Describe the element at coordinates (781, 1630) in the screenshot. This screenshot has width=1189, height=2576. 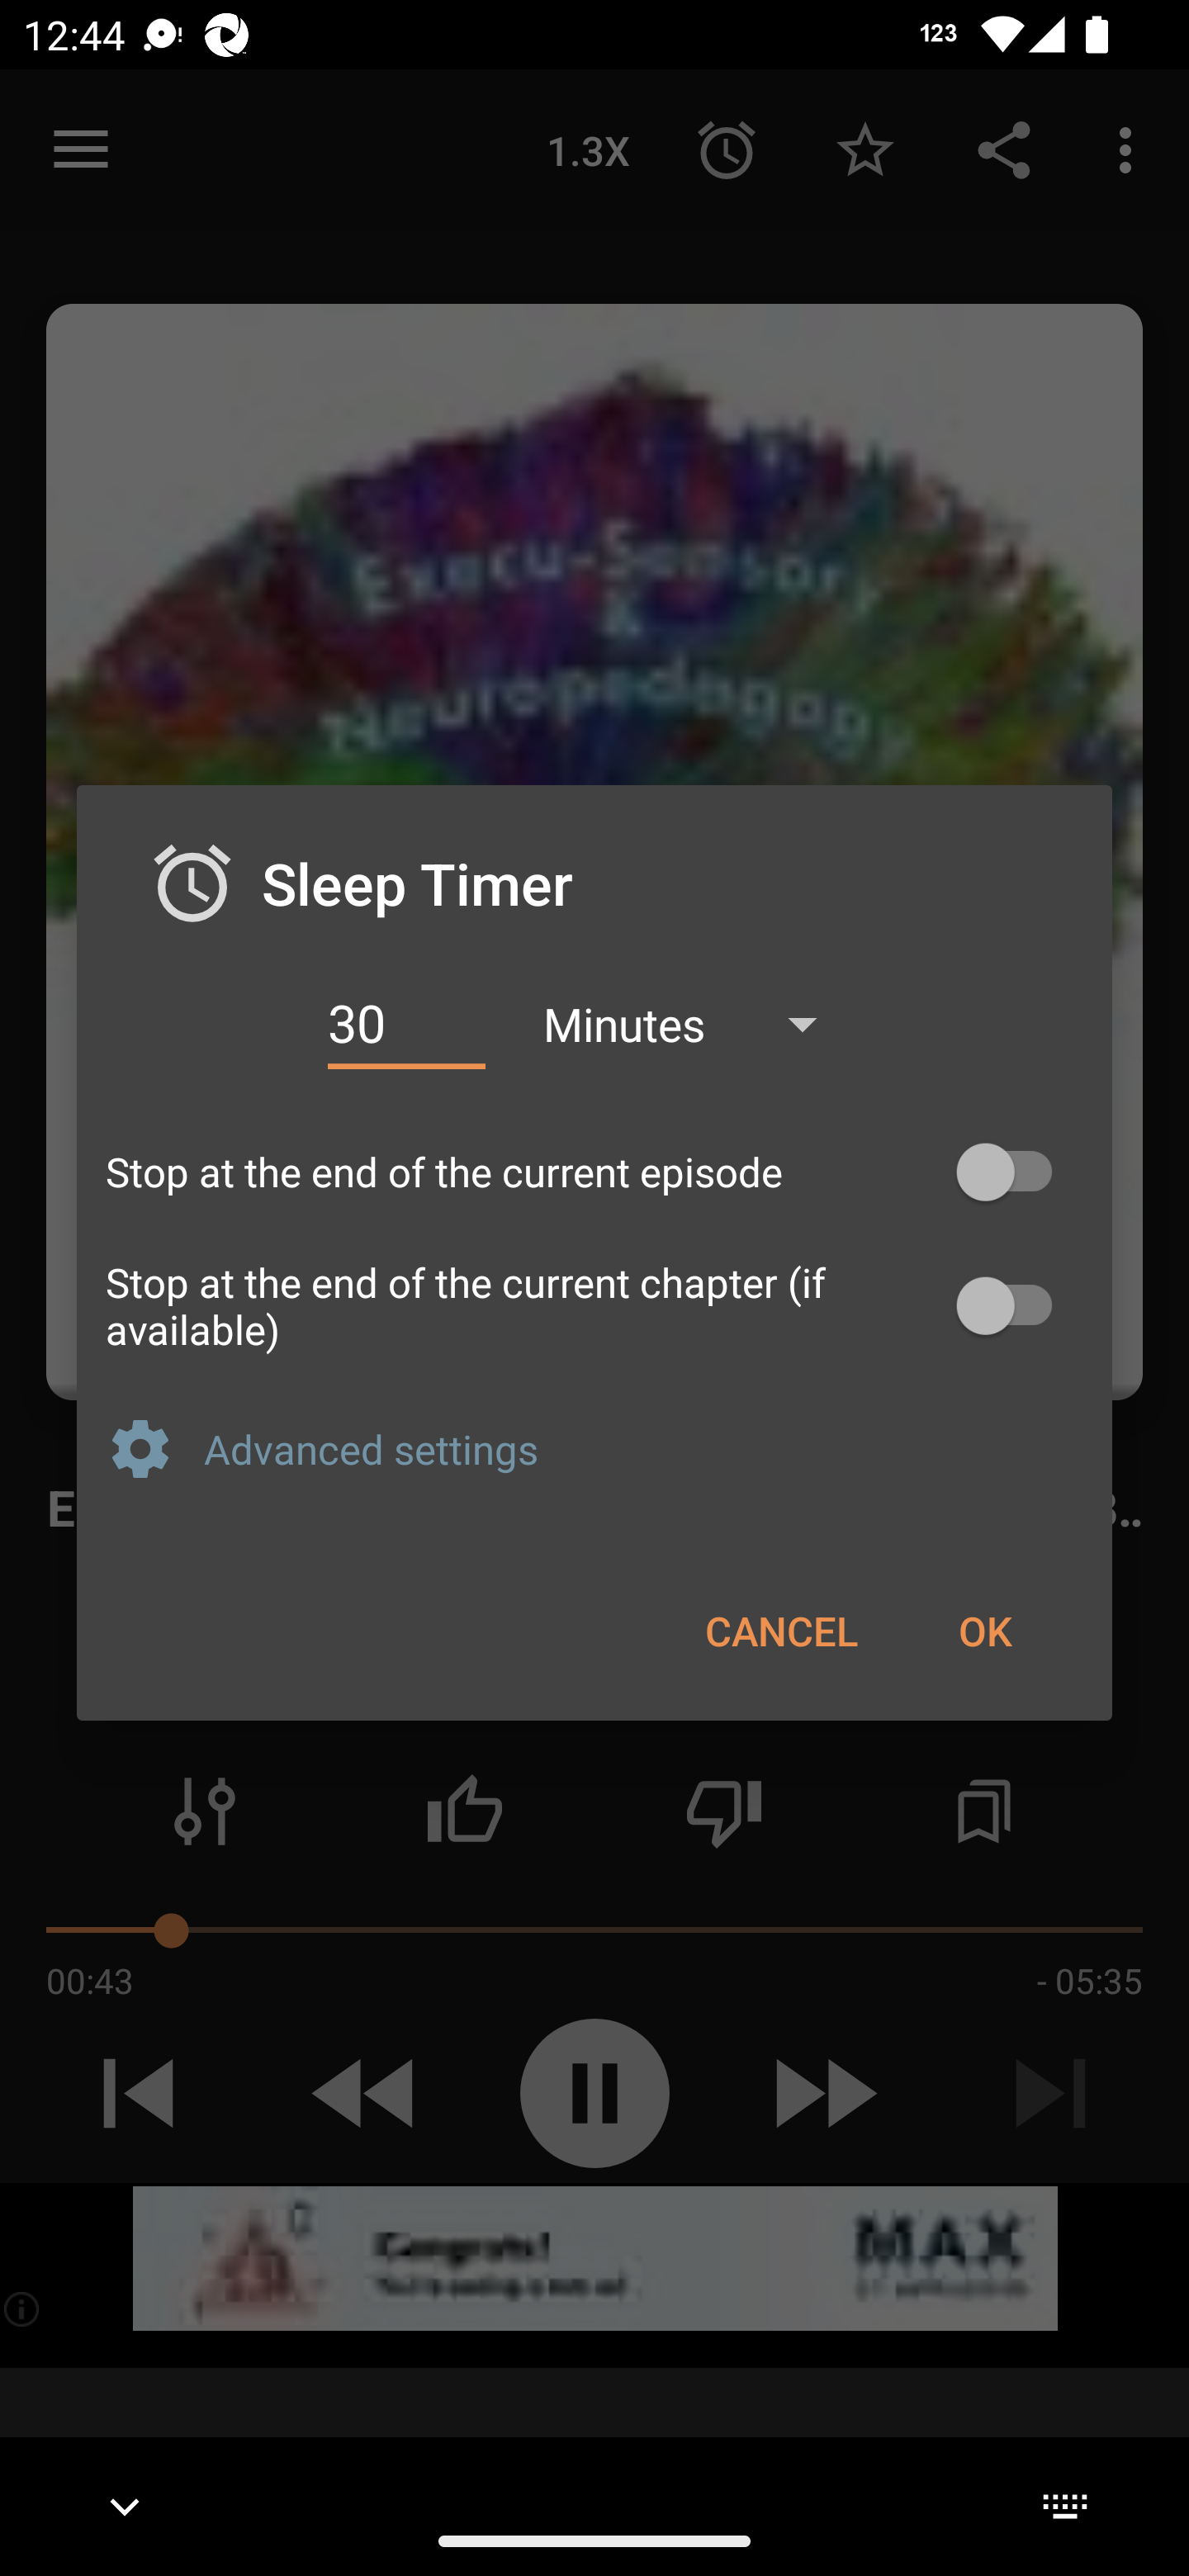
I see `CANCEL` at that location.